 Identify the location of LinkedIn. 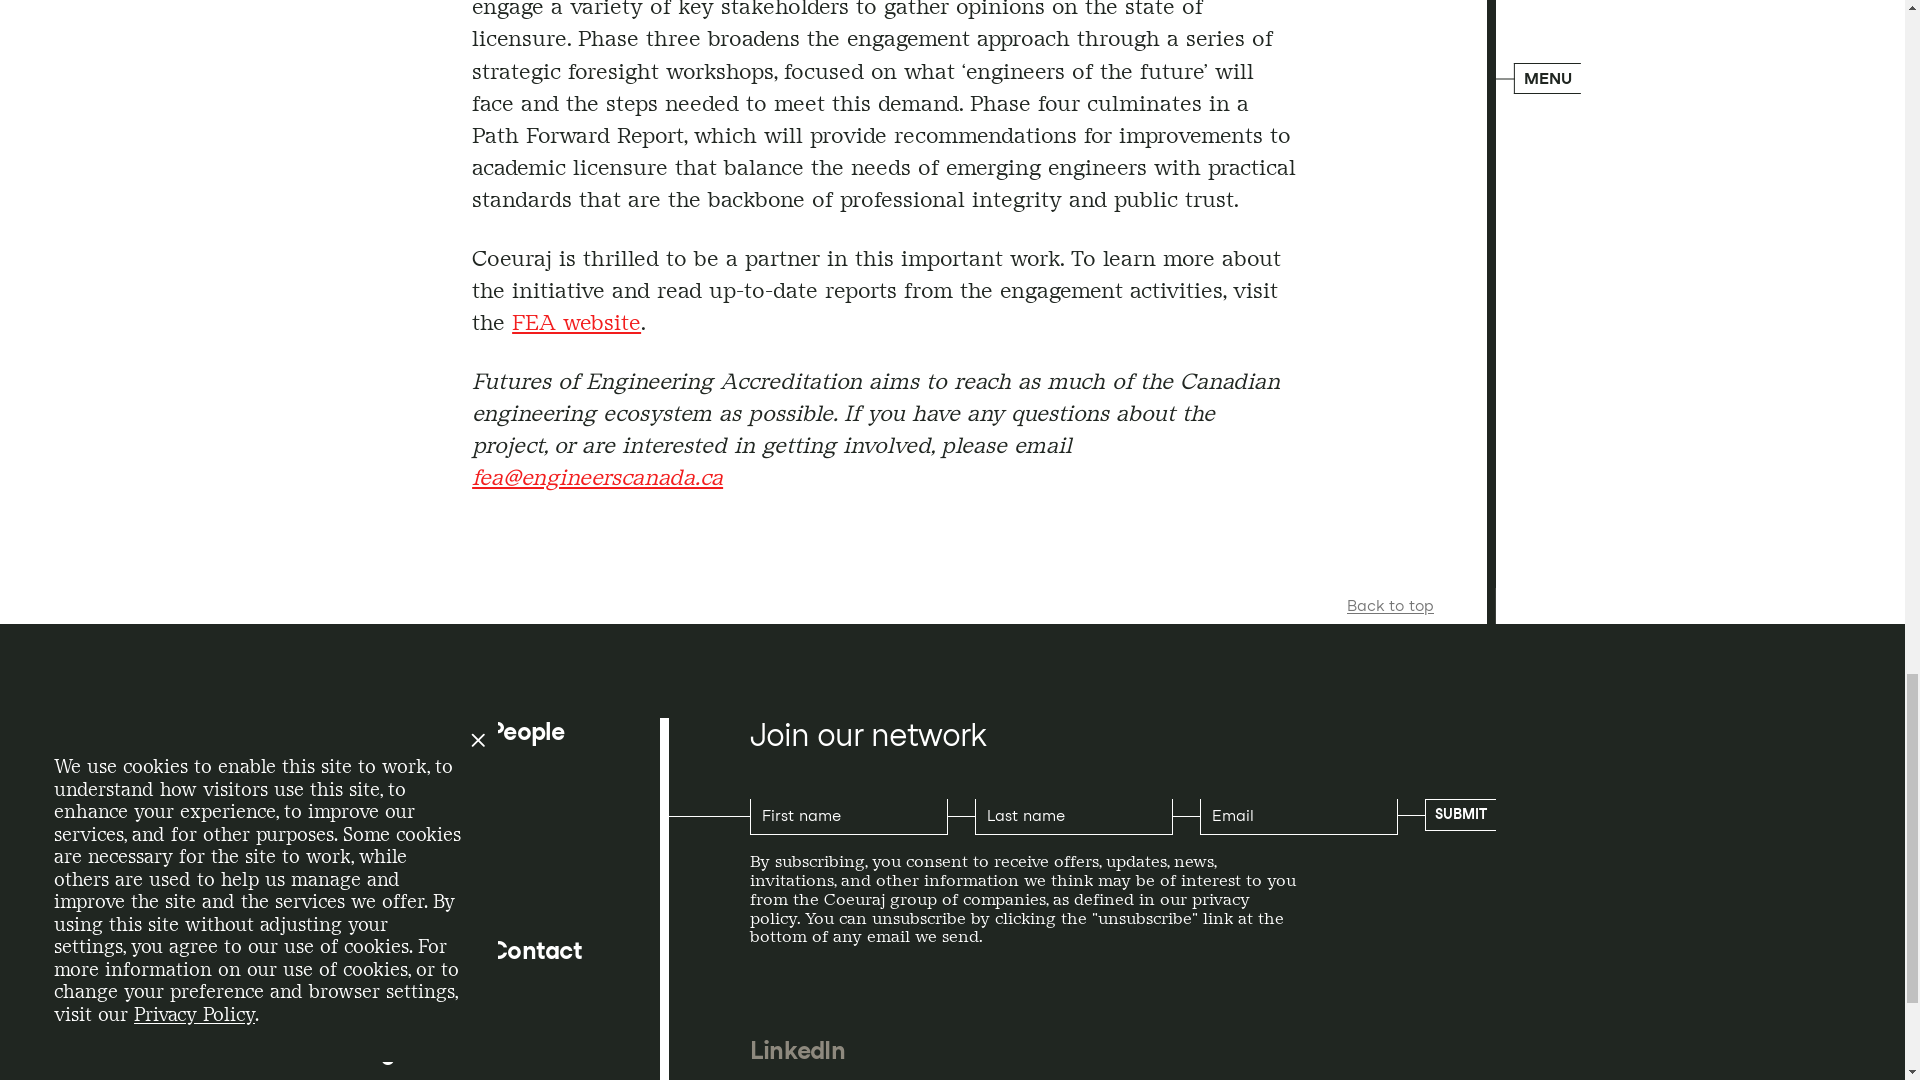
(797, 1050).